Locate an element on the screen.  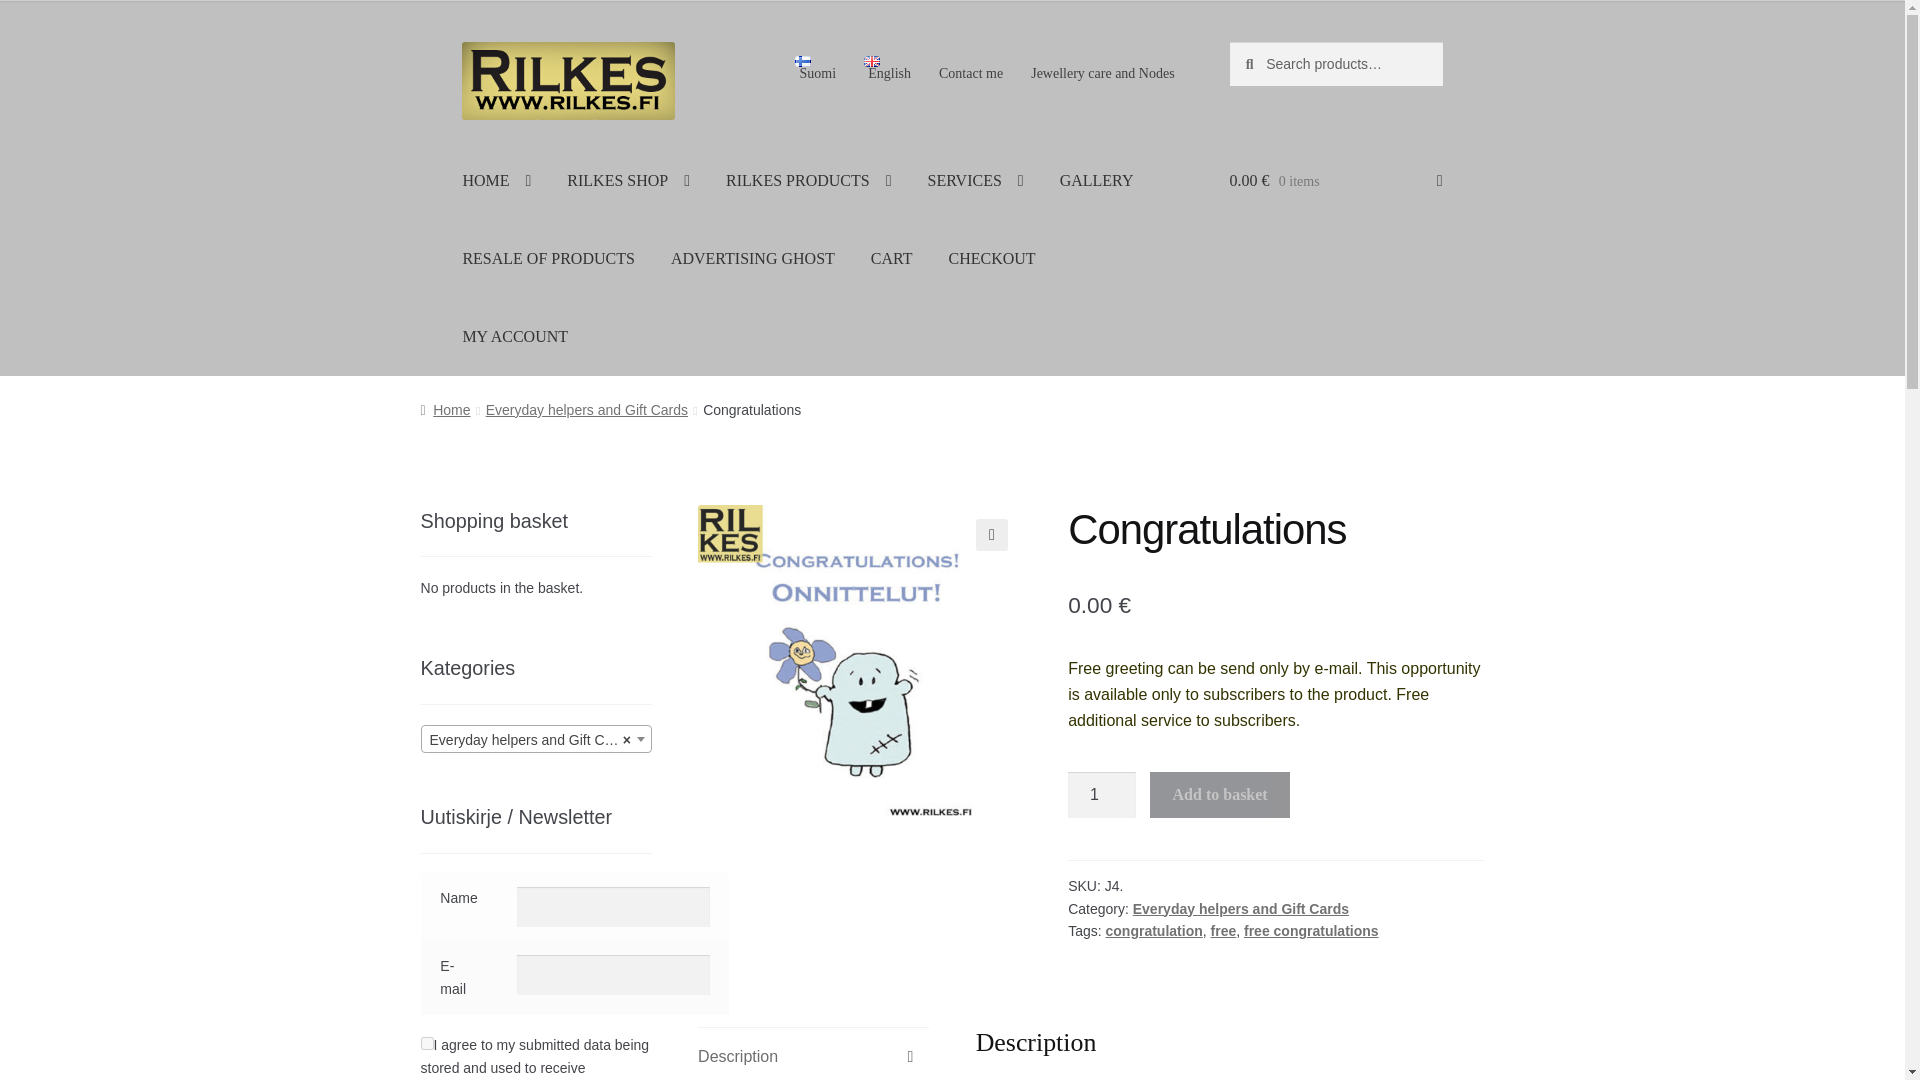
View your shopping basket is located at coordinates (1336, 180).